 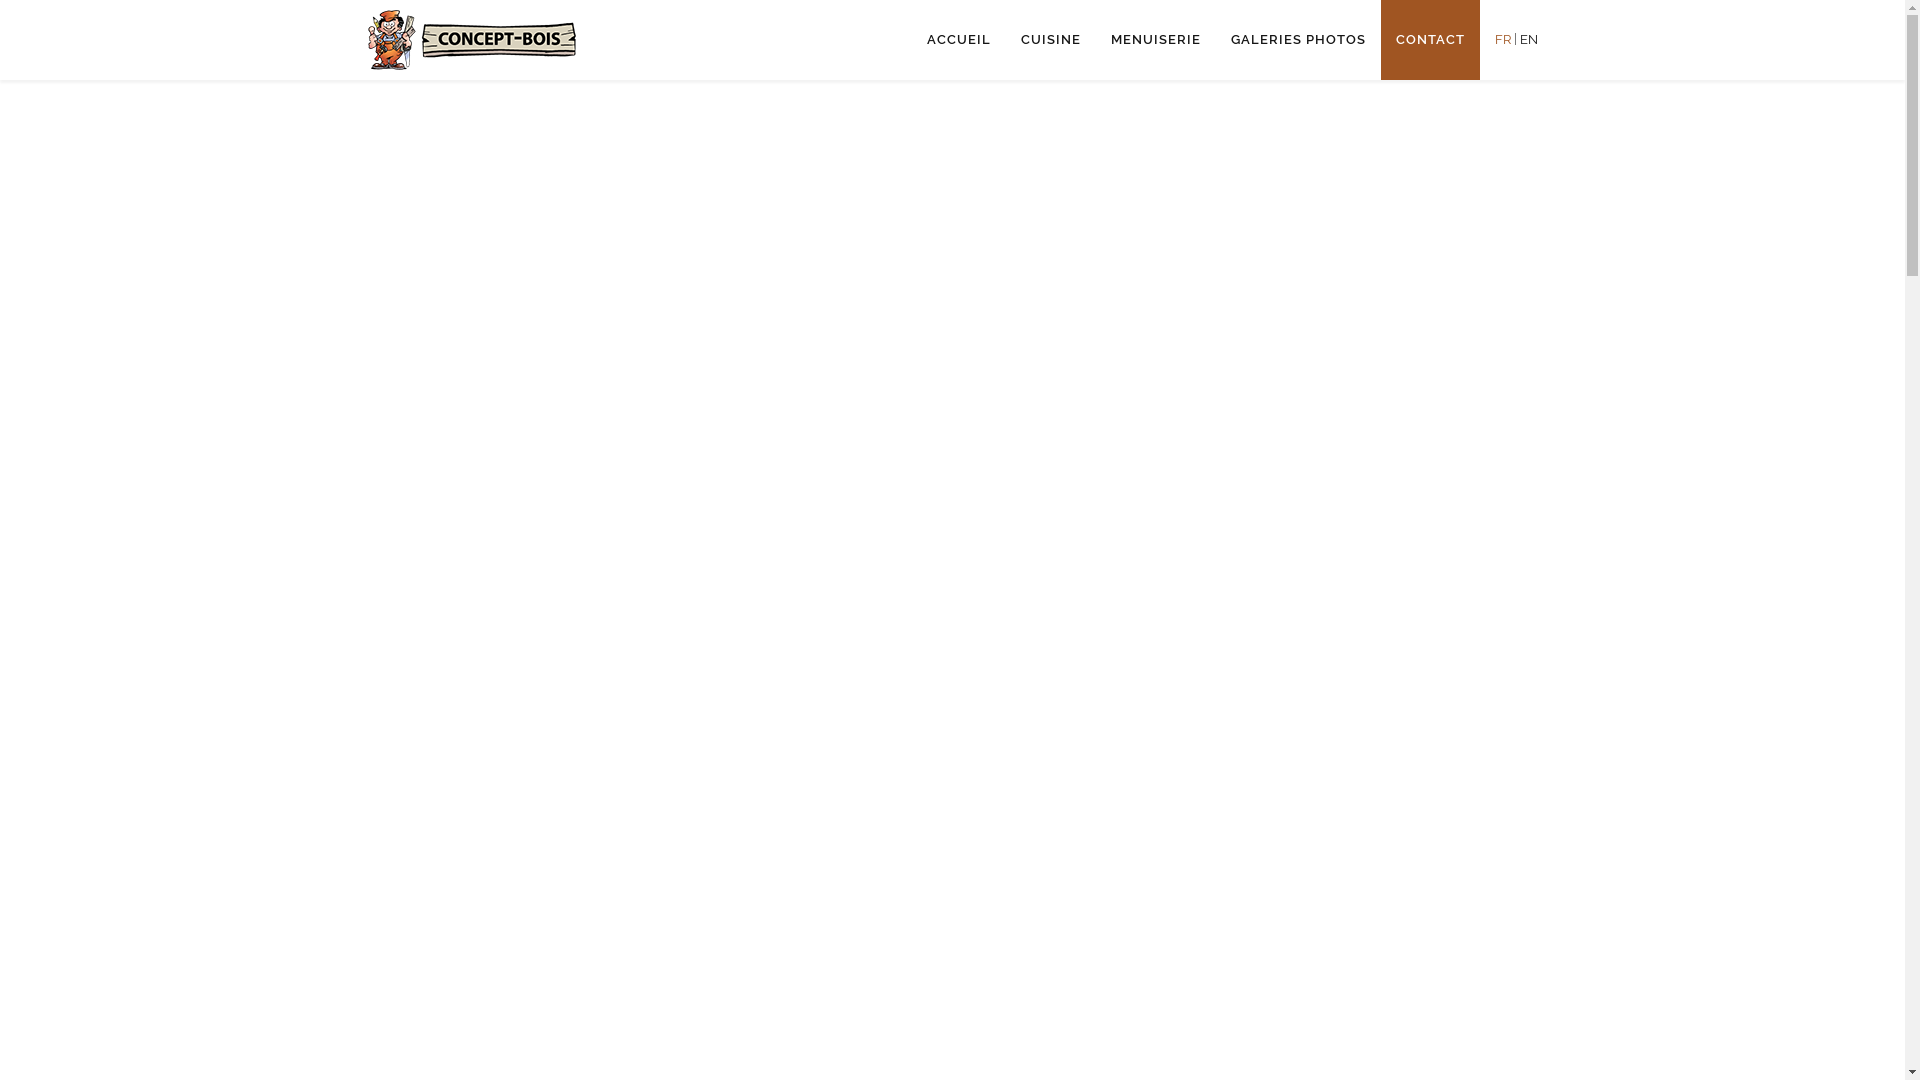 What do you see at coordinates (1051, 40) in the screenshot?
I see `CUISINE` at bounding box center [1051, 40].